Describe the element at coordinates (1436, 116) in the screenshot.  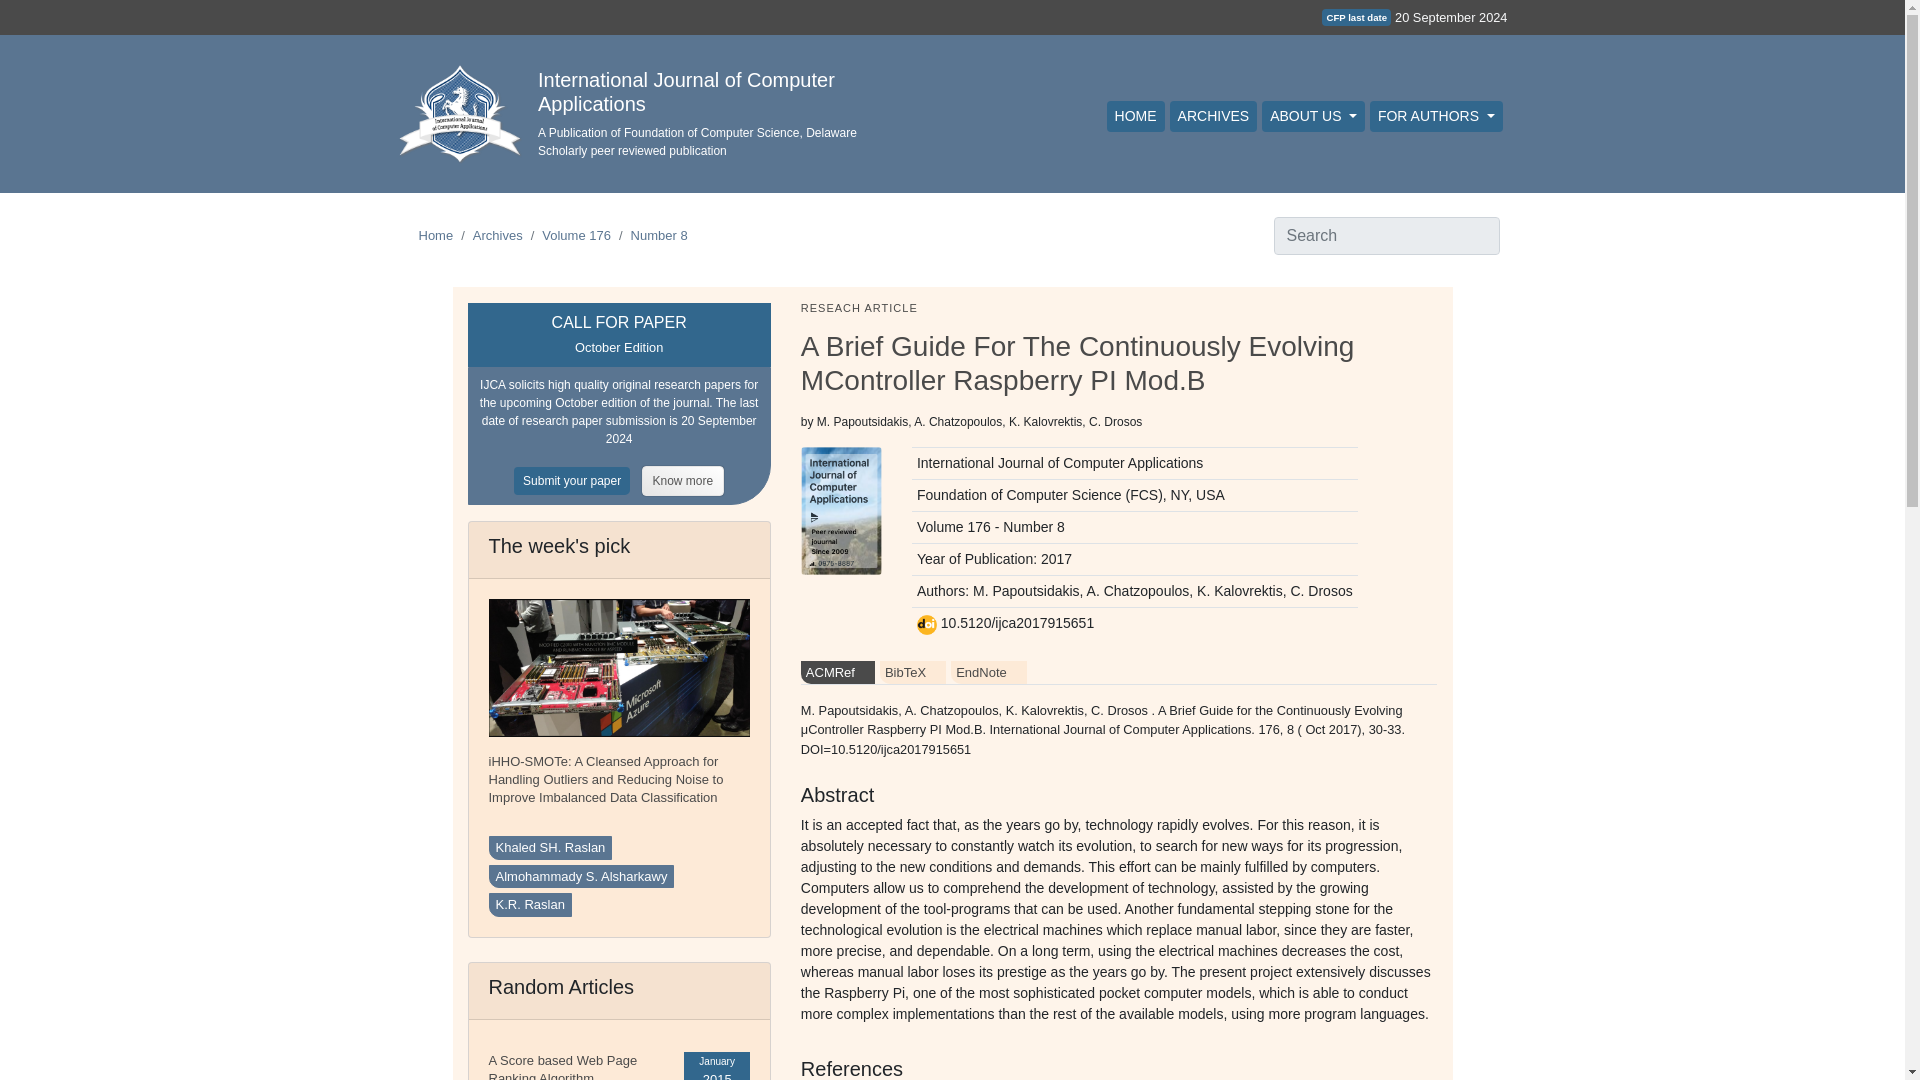
I see `FOR AUTHORS` at that location.